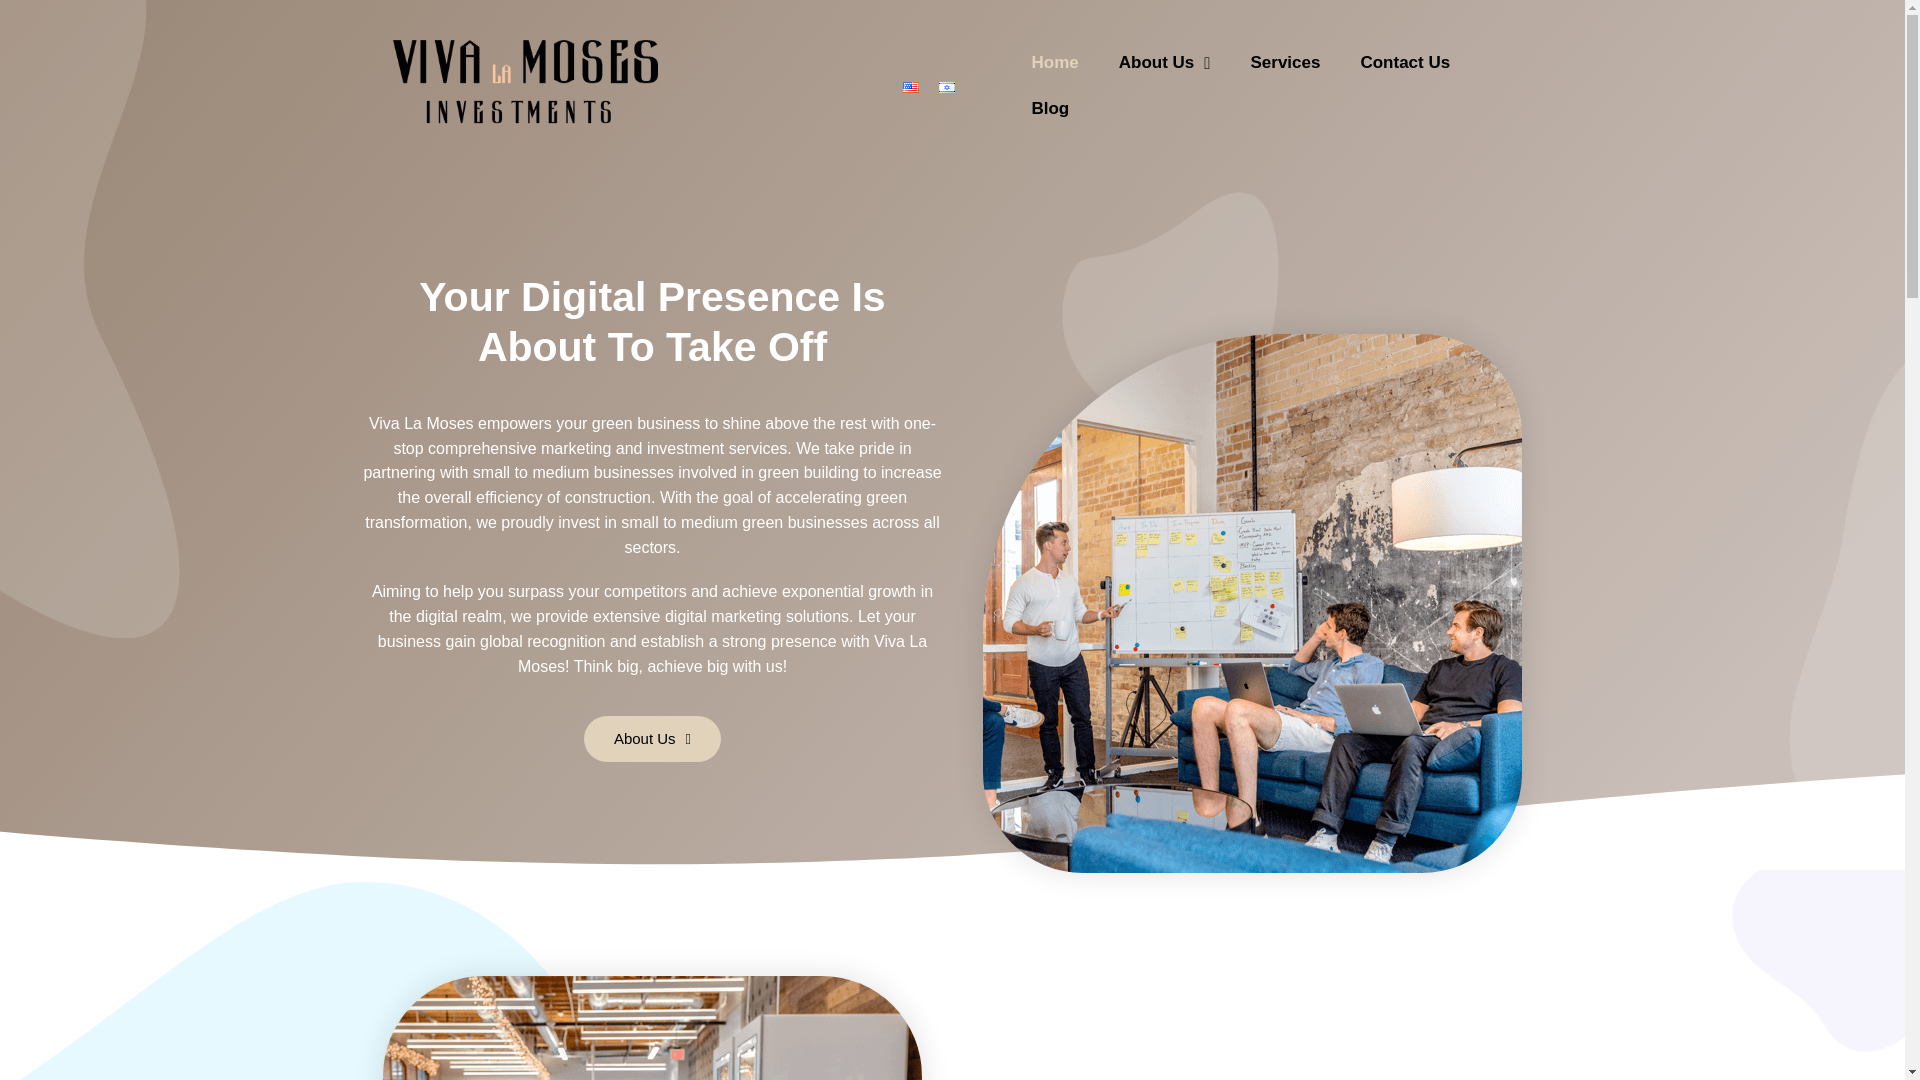 This screenshot has height=1080, width=1920. I want to click on About Us, so click(652, 672).